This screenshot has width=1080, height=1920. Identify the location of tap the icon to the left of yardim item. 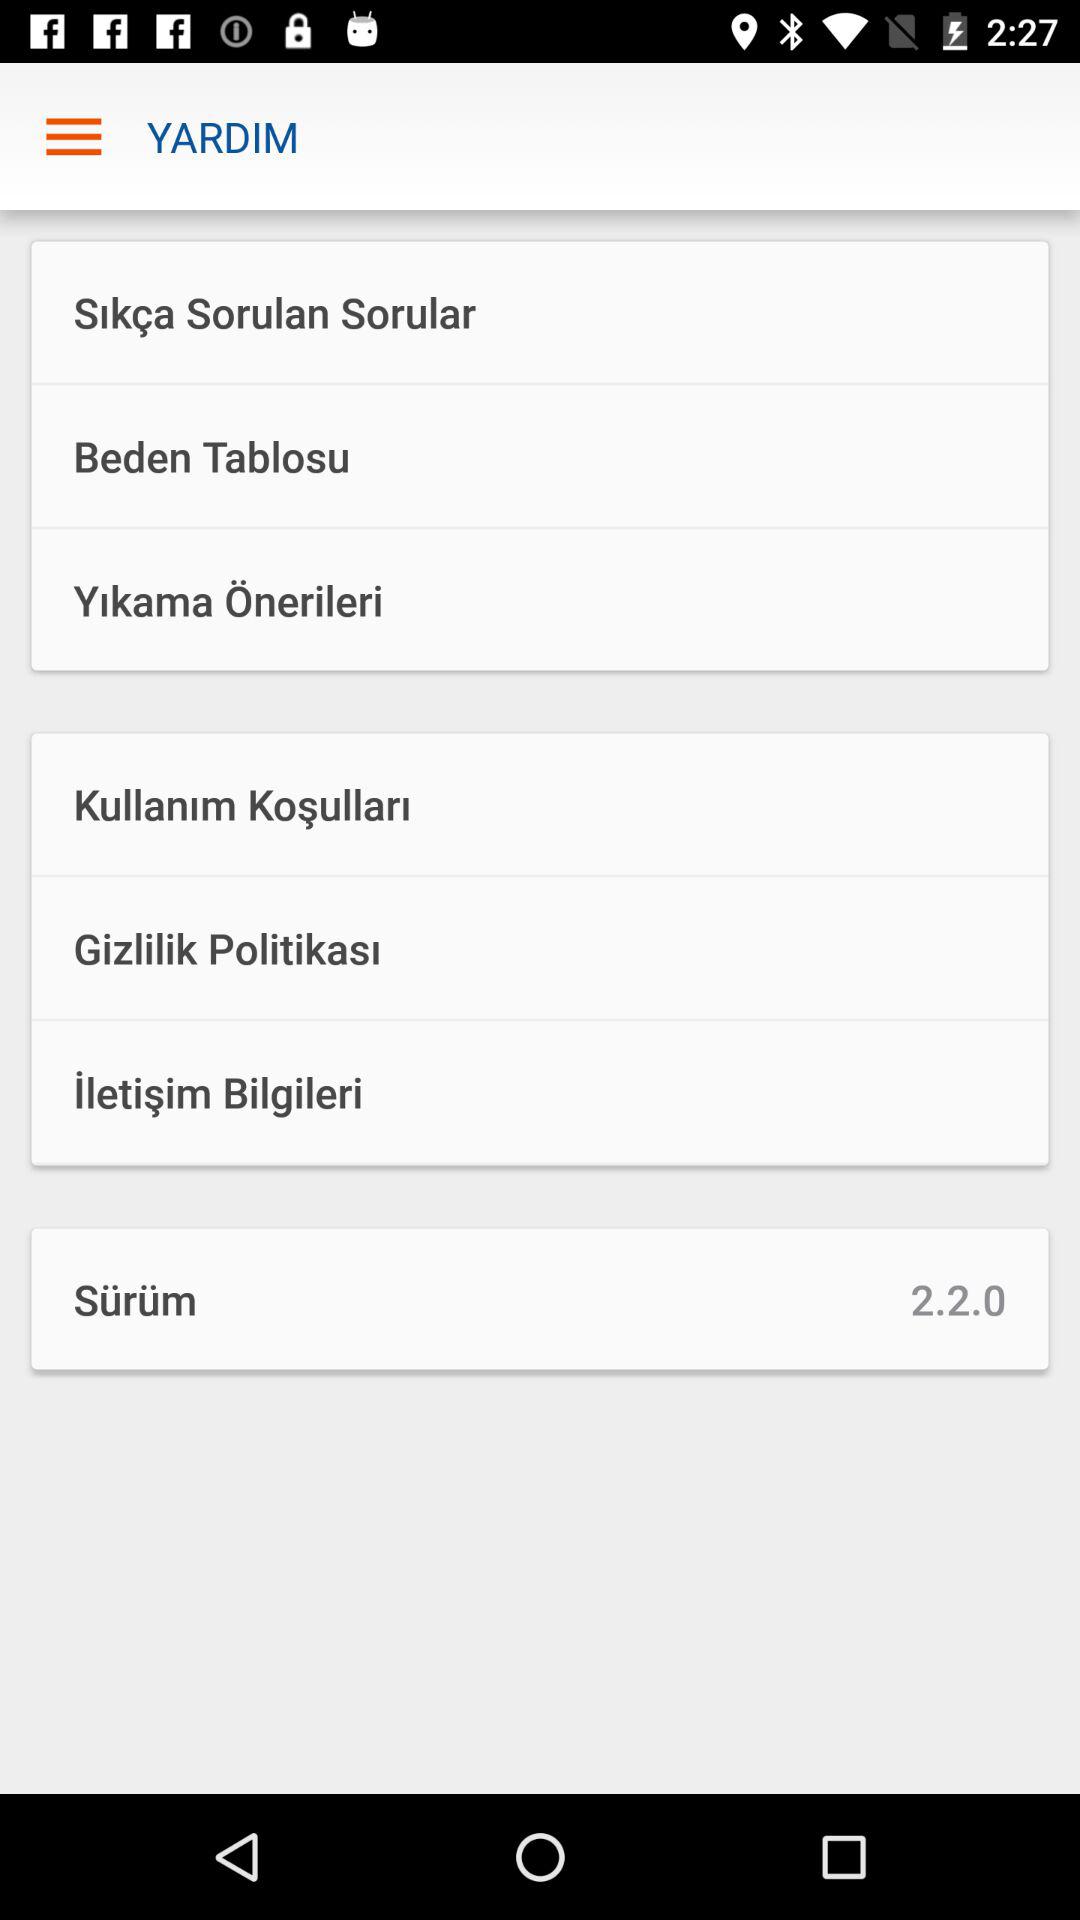
(73, 136).